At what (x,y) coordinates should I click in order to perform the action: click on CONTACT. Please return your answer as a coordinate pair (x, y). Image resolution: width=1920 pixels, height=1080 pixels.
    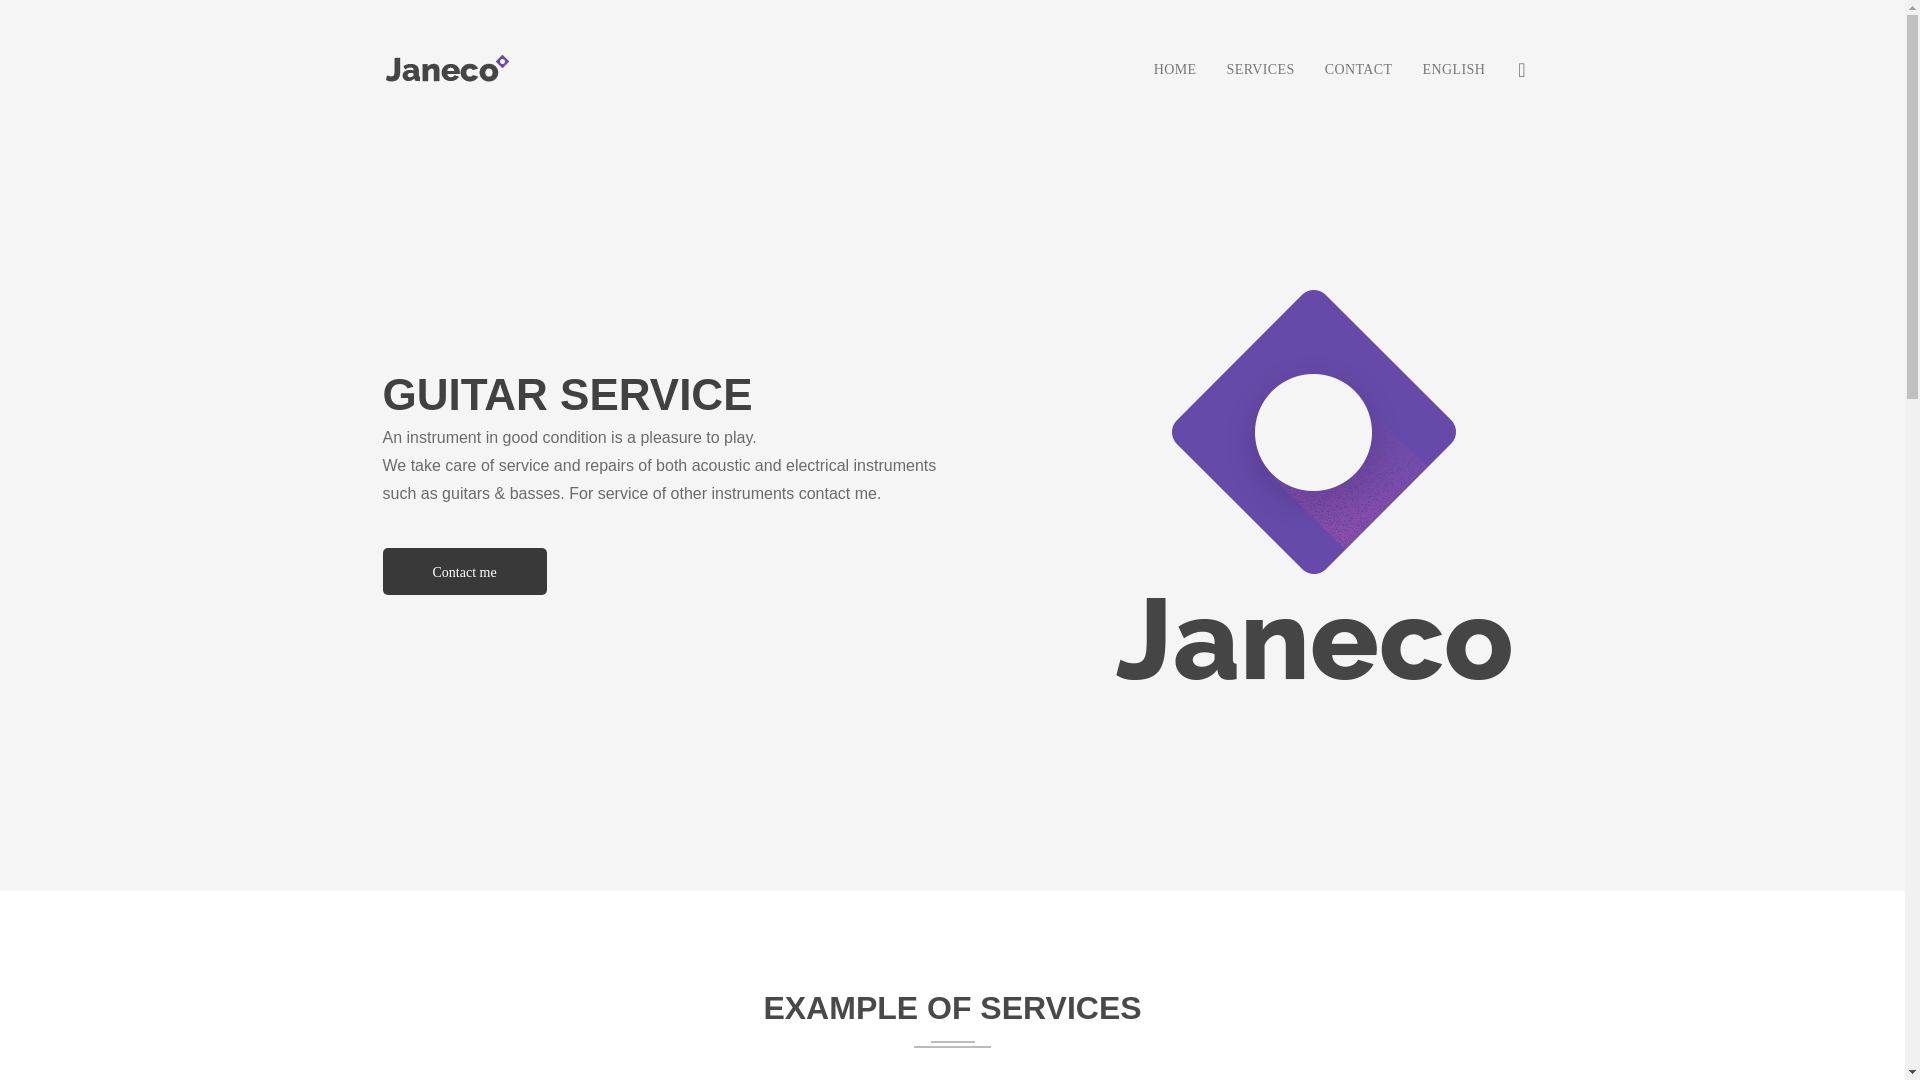
    Looking at the image, I should click on (1358, 69).